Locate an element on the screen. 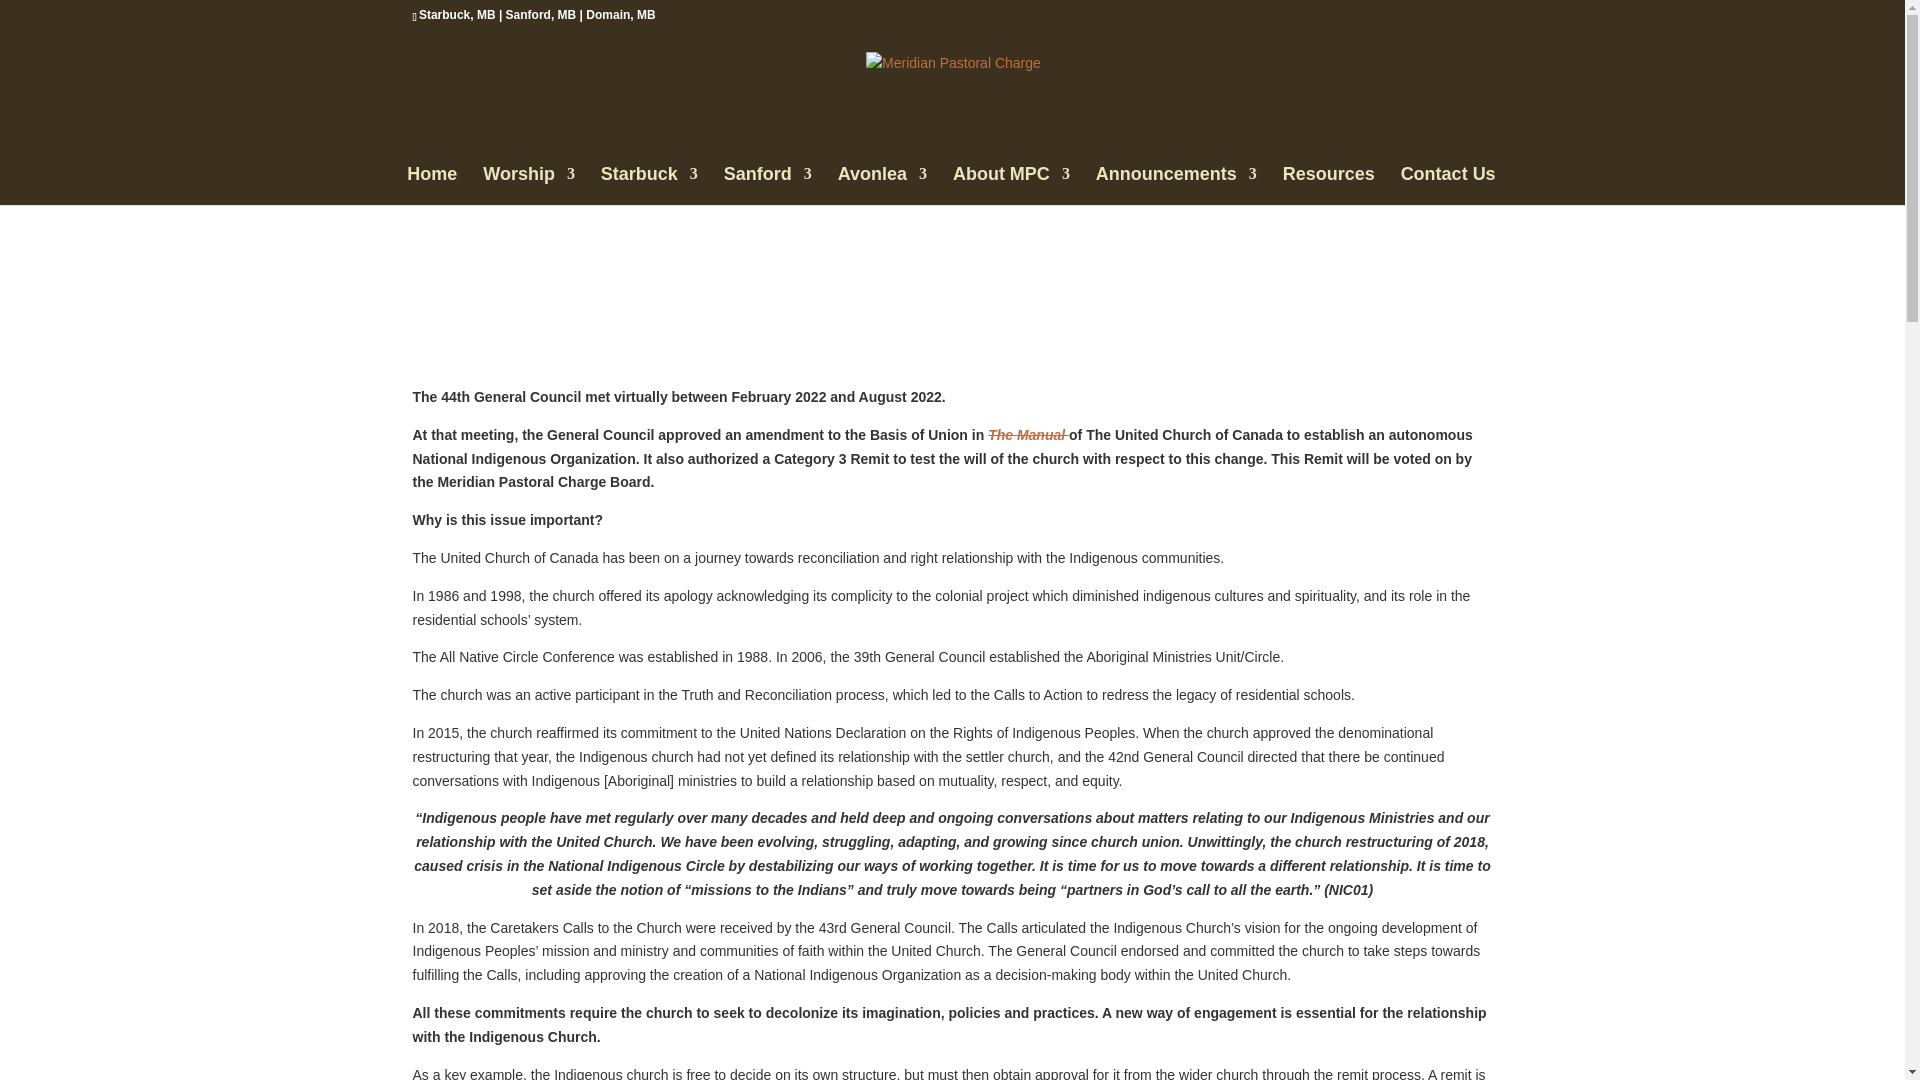  About MPC is located at coordinates (1010, 186).